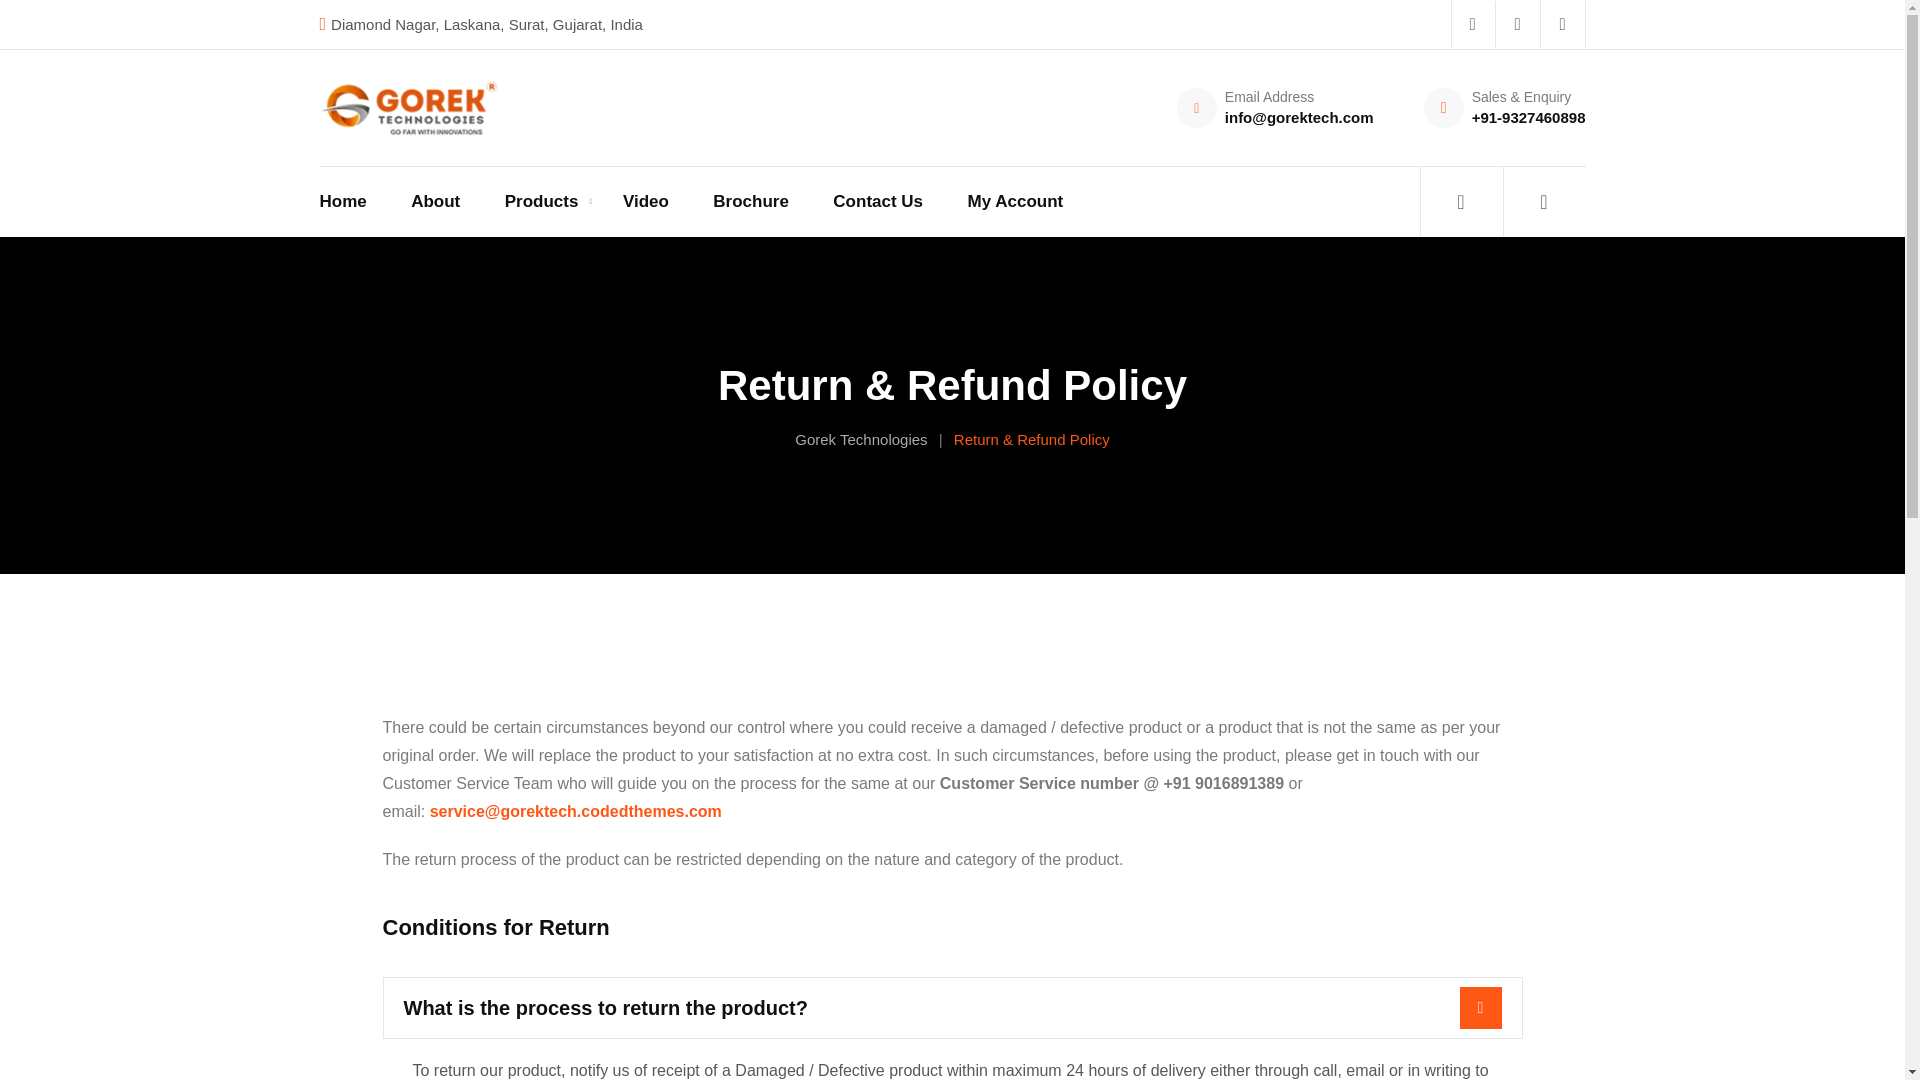  What do you see at coordinates (1462, 202) in the screenshot?
I see `Search` at bounding box center [1462, 202].